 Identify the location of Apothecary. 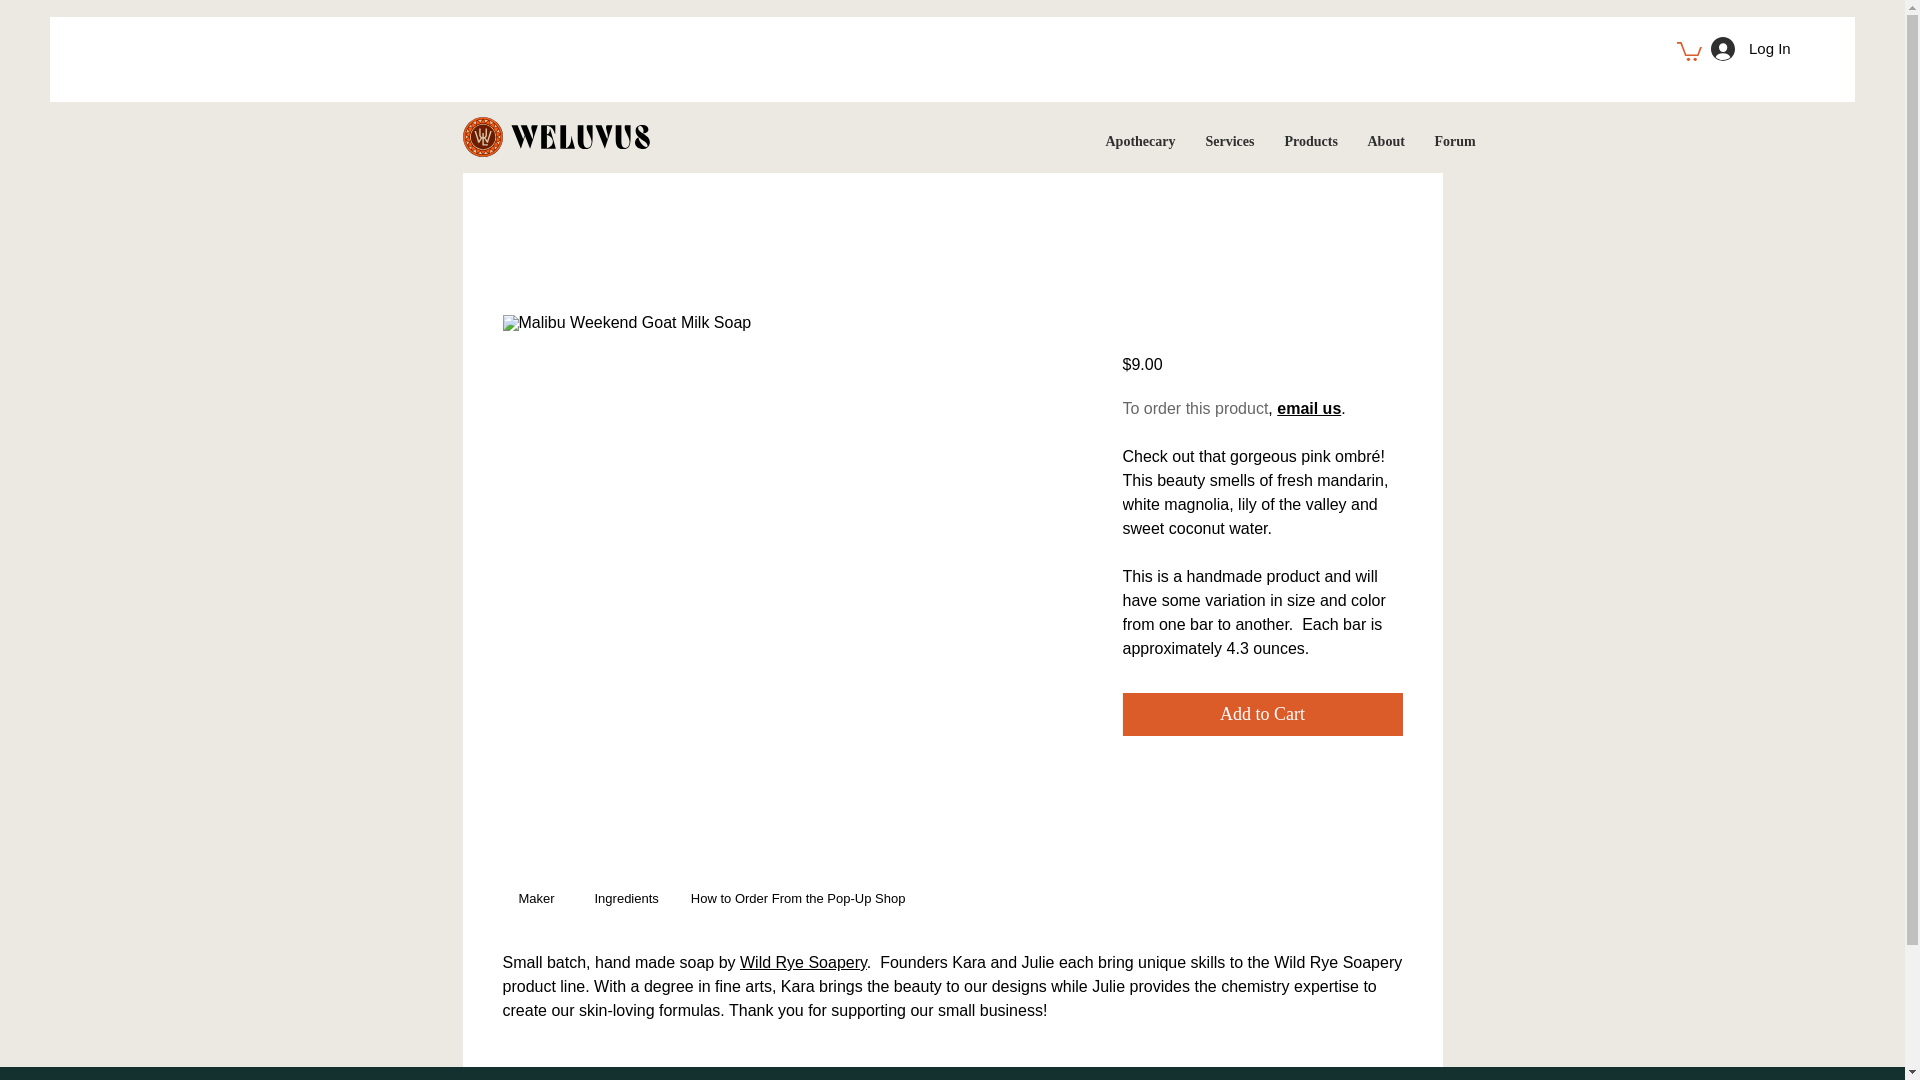
(1140, 141).